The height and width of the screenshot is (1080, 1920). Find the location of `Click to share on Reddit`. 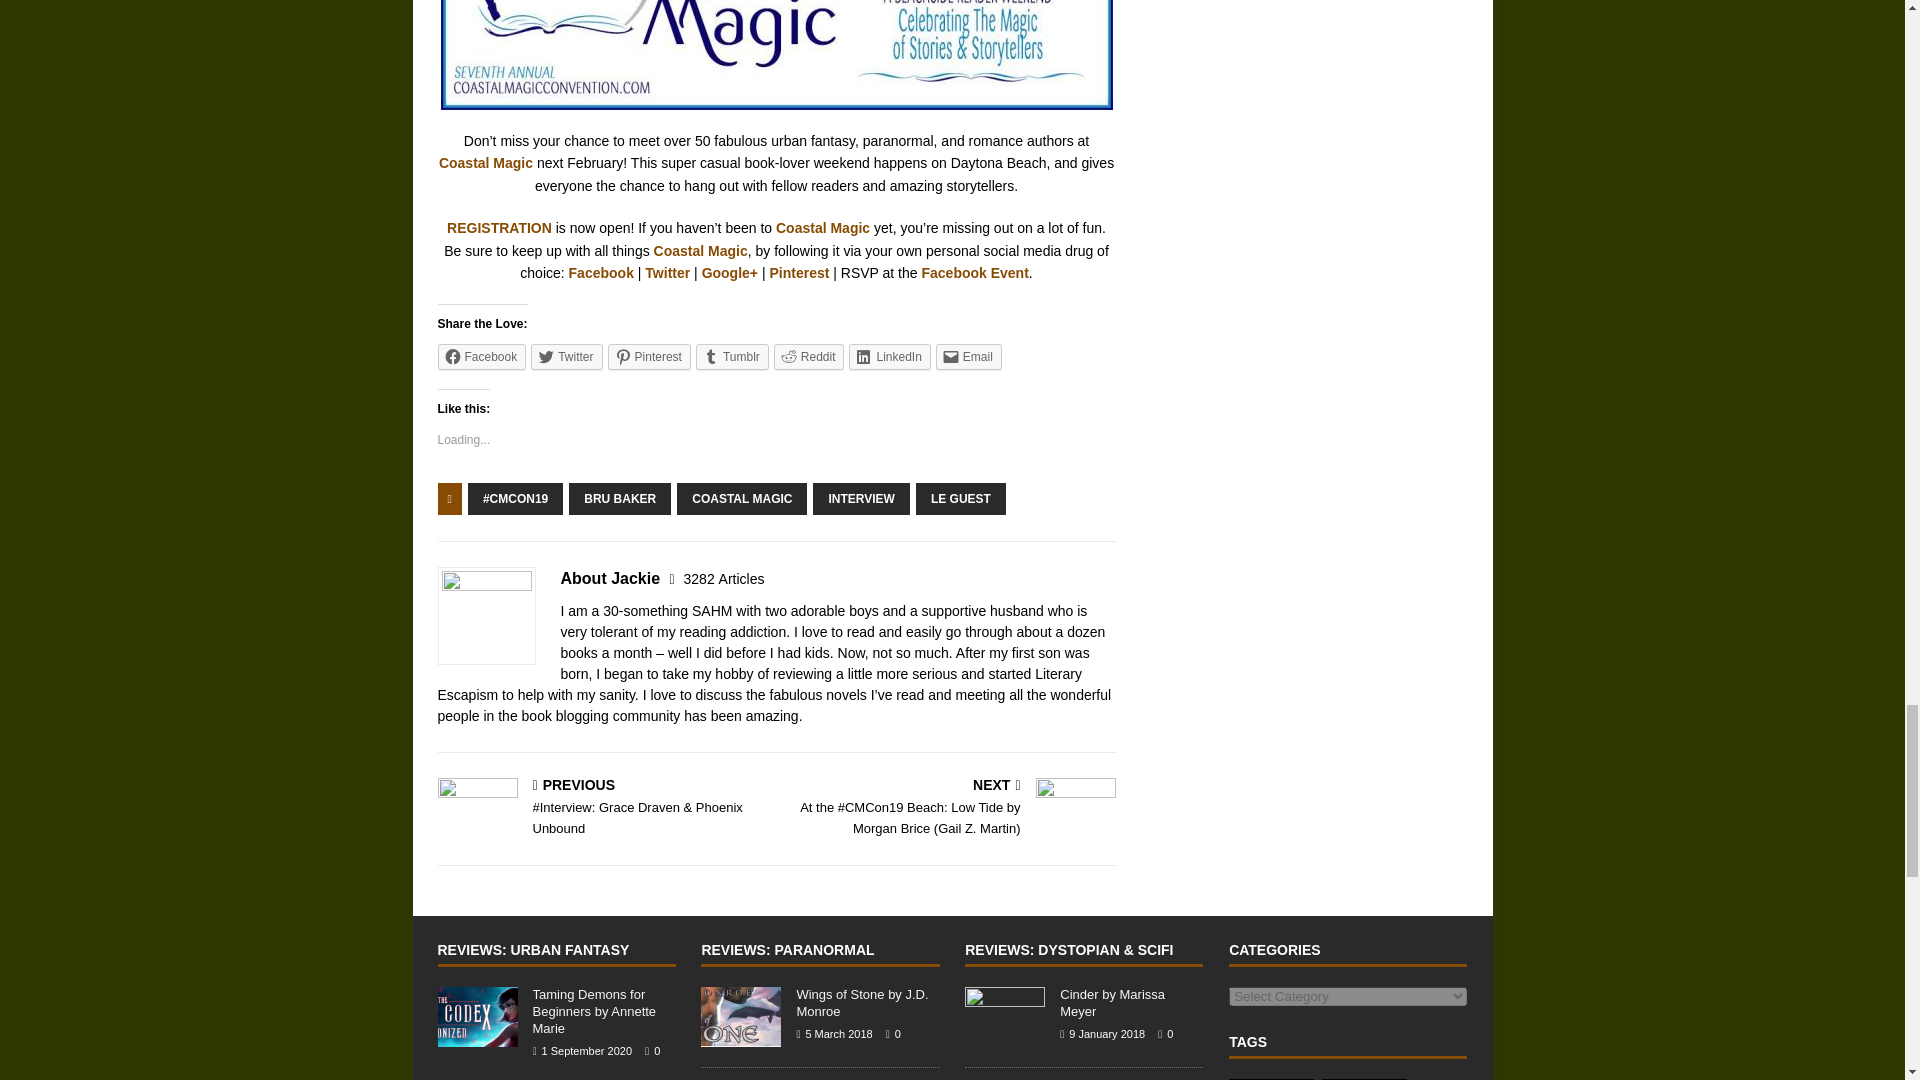

Click to share on Reddit is located at coordinates (808, 357).